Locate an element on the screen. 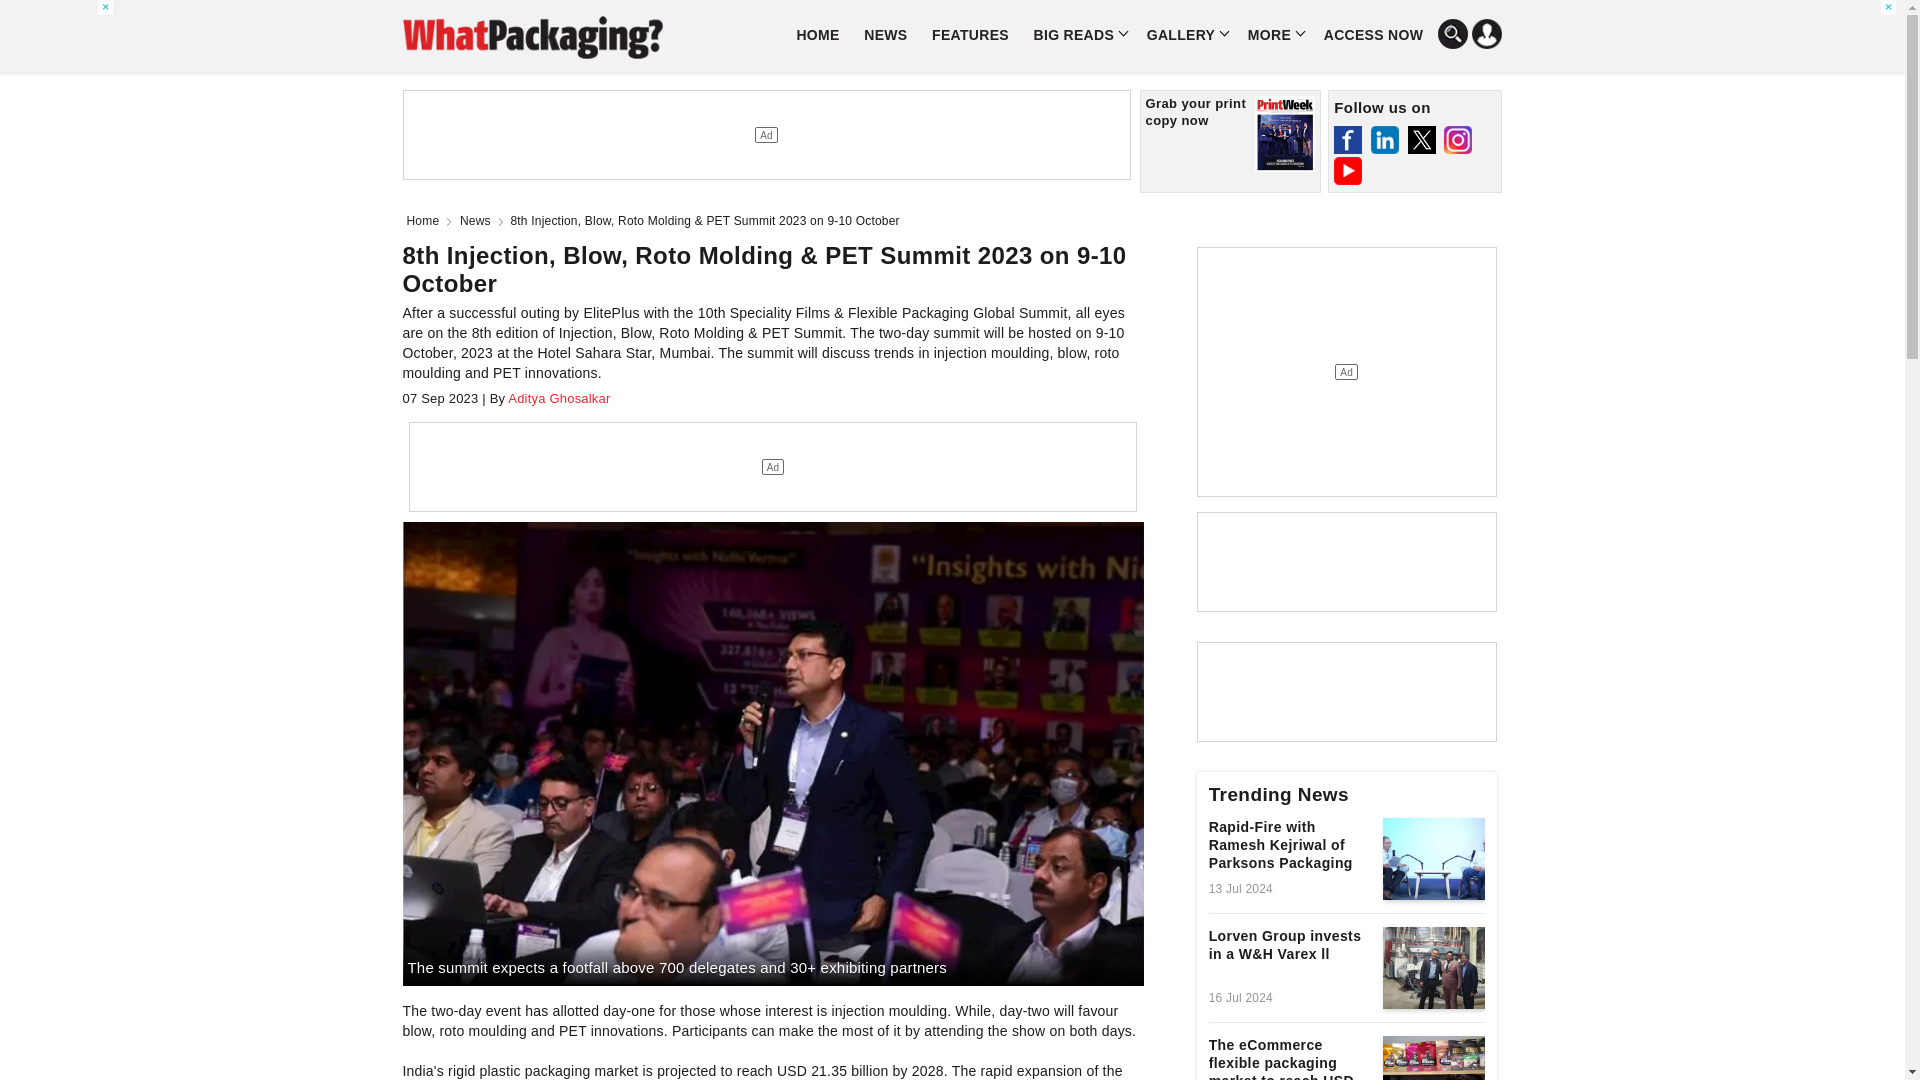  WhatPackaging? Instagram is located at coordinates (1458, 140).